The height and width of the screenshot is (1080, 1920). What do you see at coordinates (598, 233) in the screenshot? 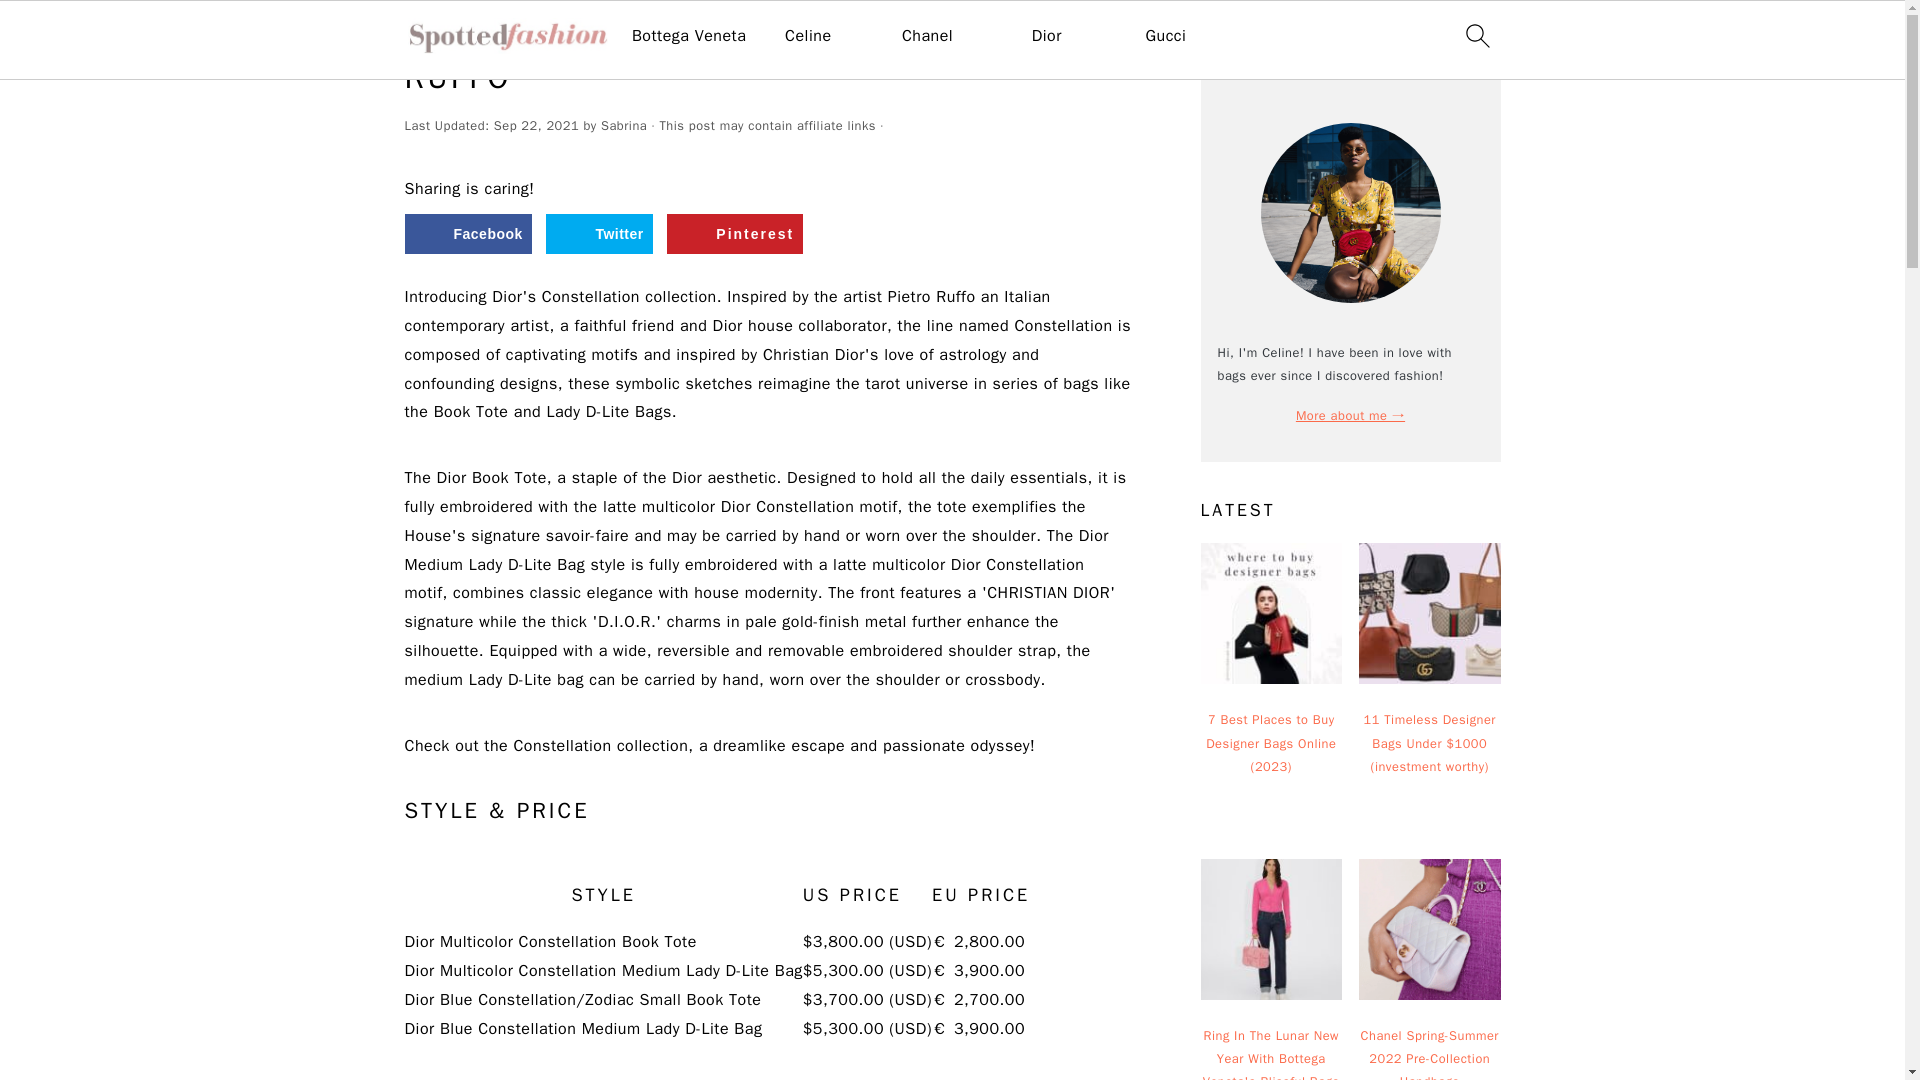
I see `Share on Twitter` at bounding box center [598, 233].